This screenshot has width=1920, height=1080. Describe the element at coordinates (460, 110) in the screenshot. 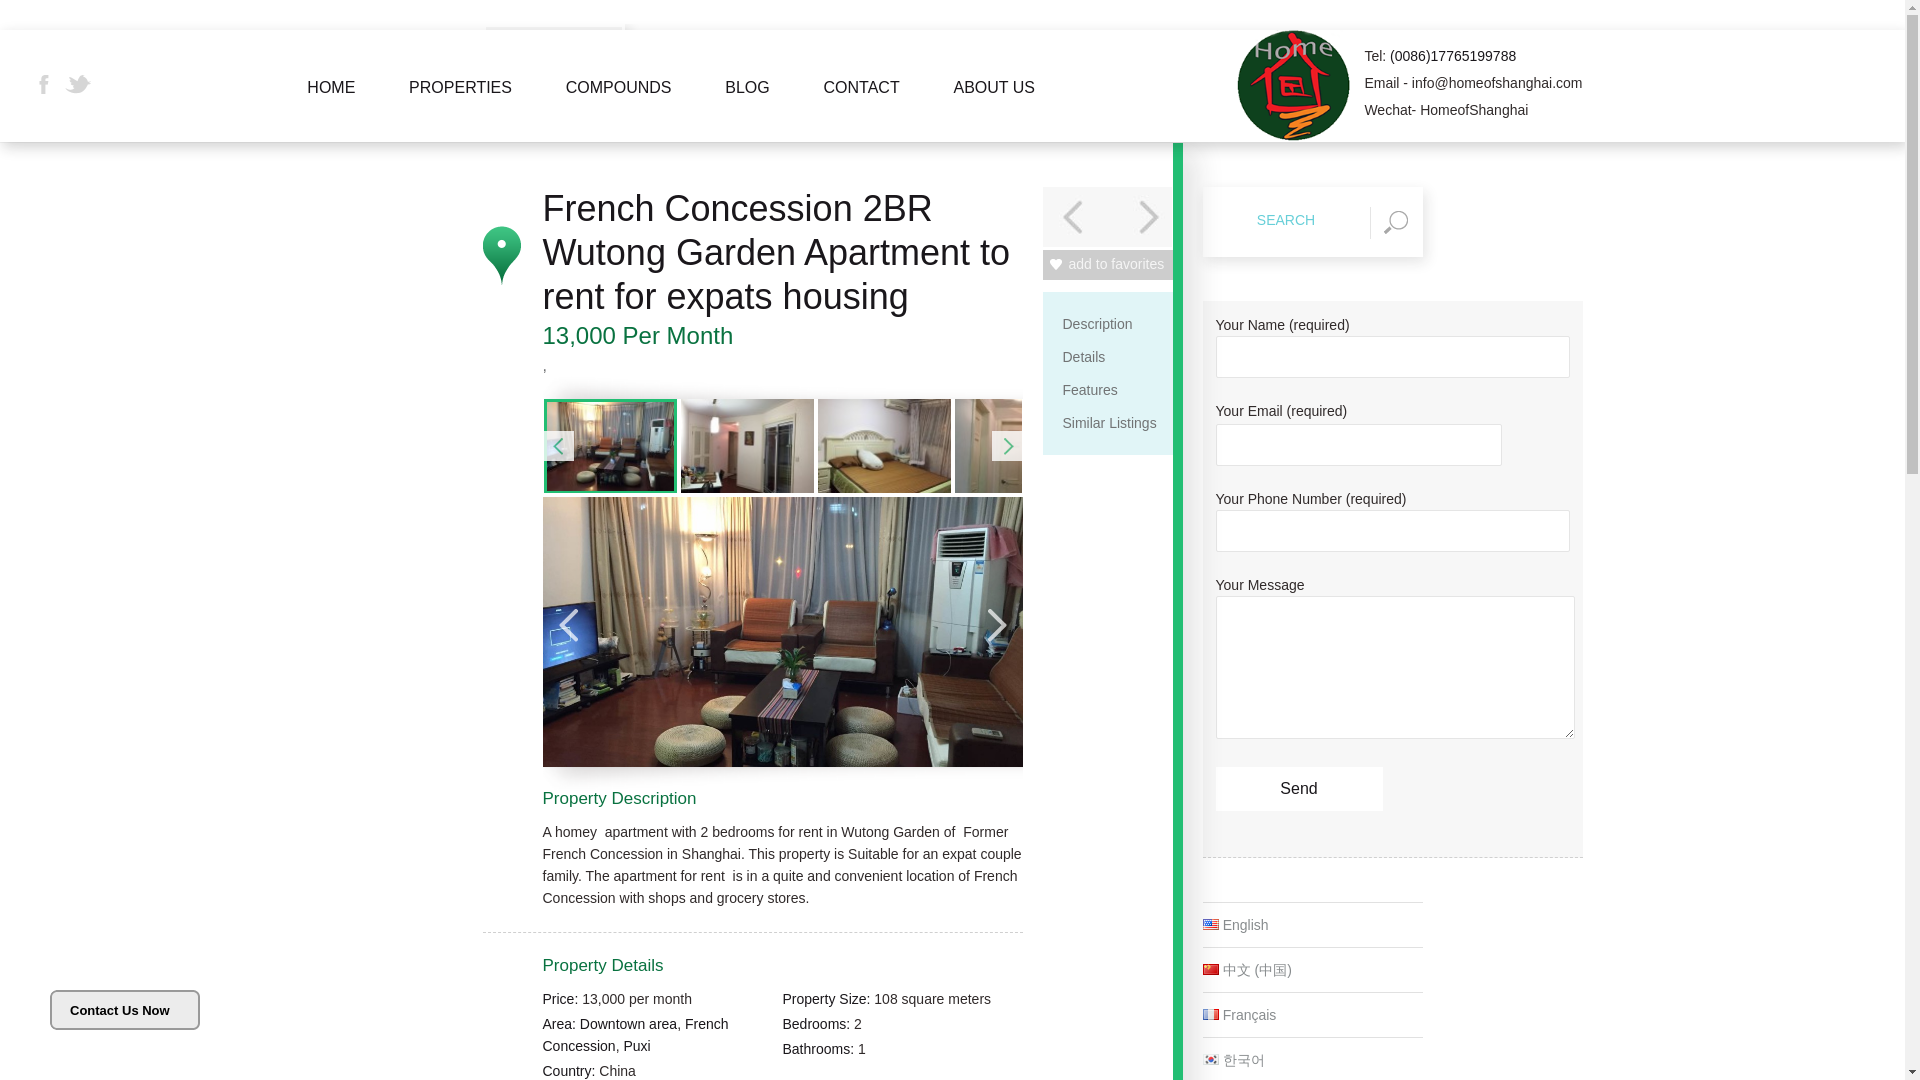

I see `PROPERTIES` at that location.